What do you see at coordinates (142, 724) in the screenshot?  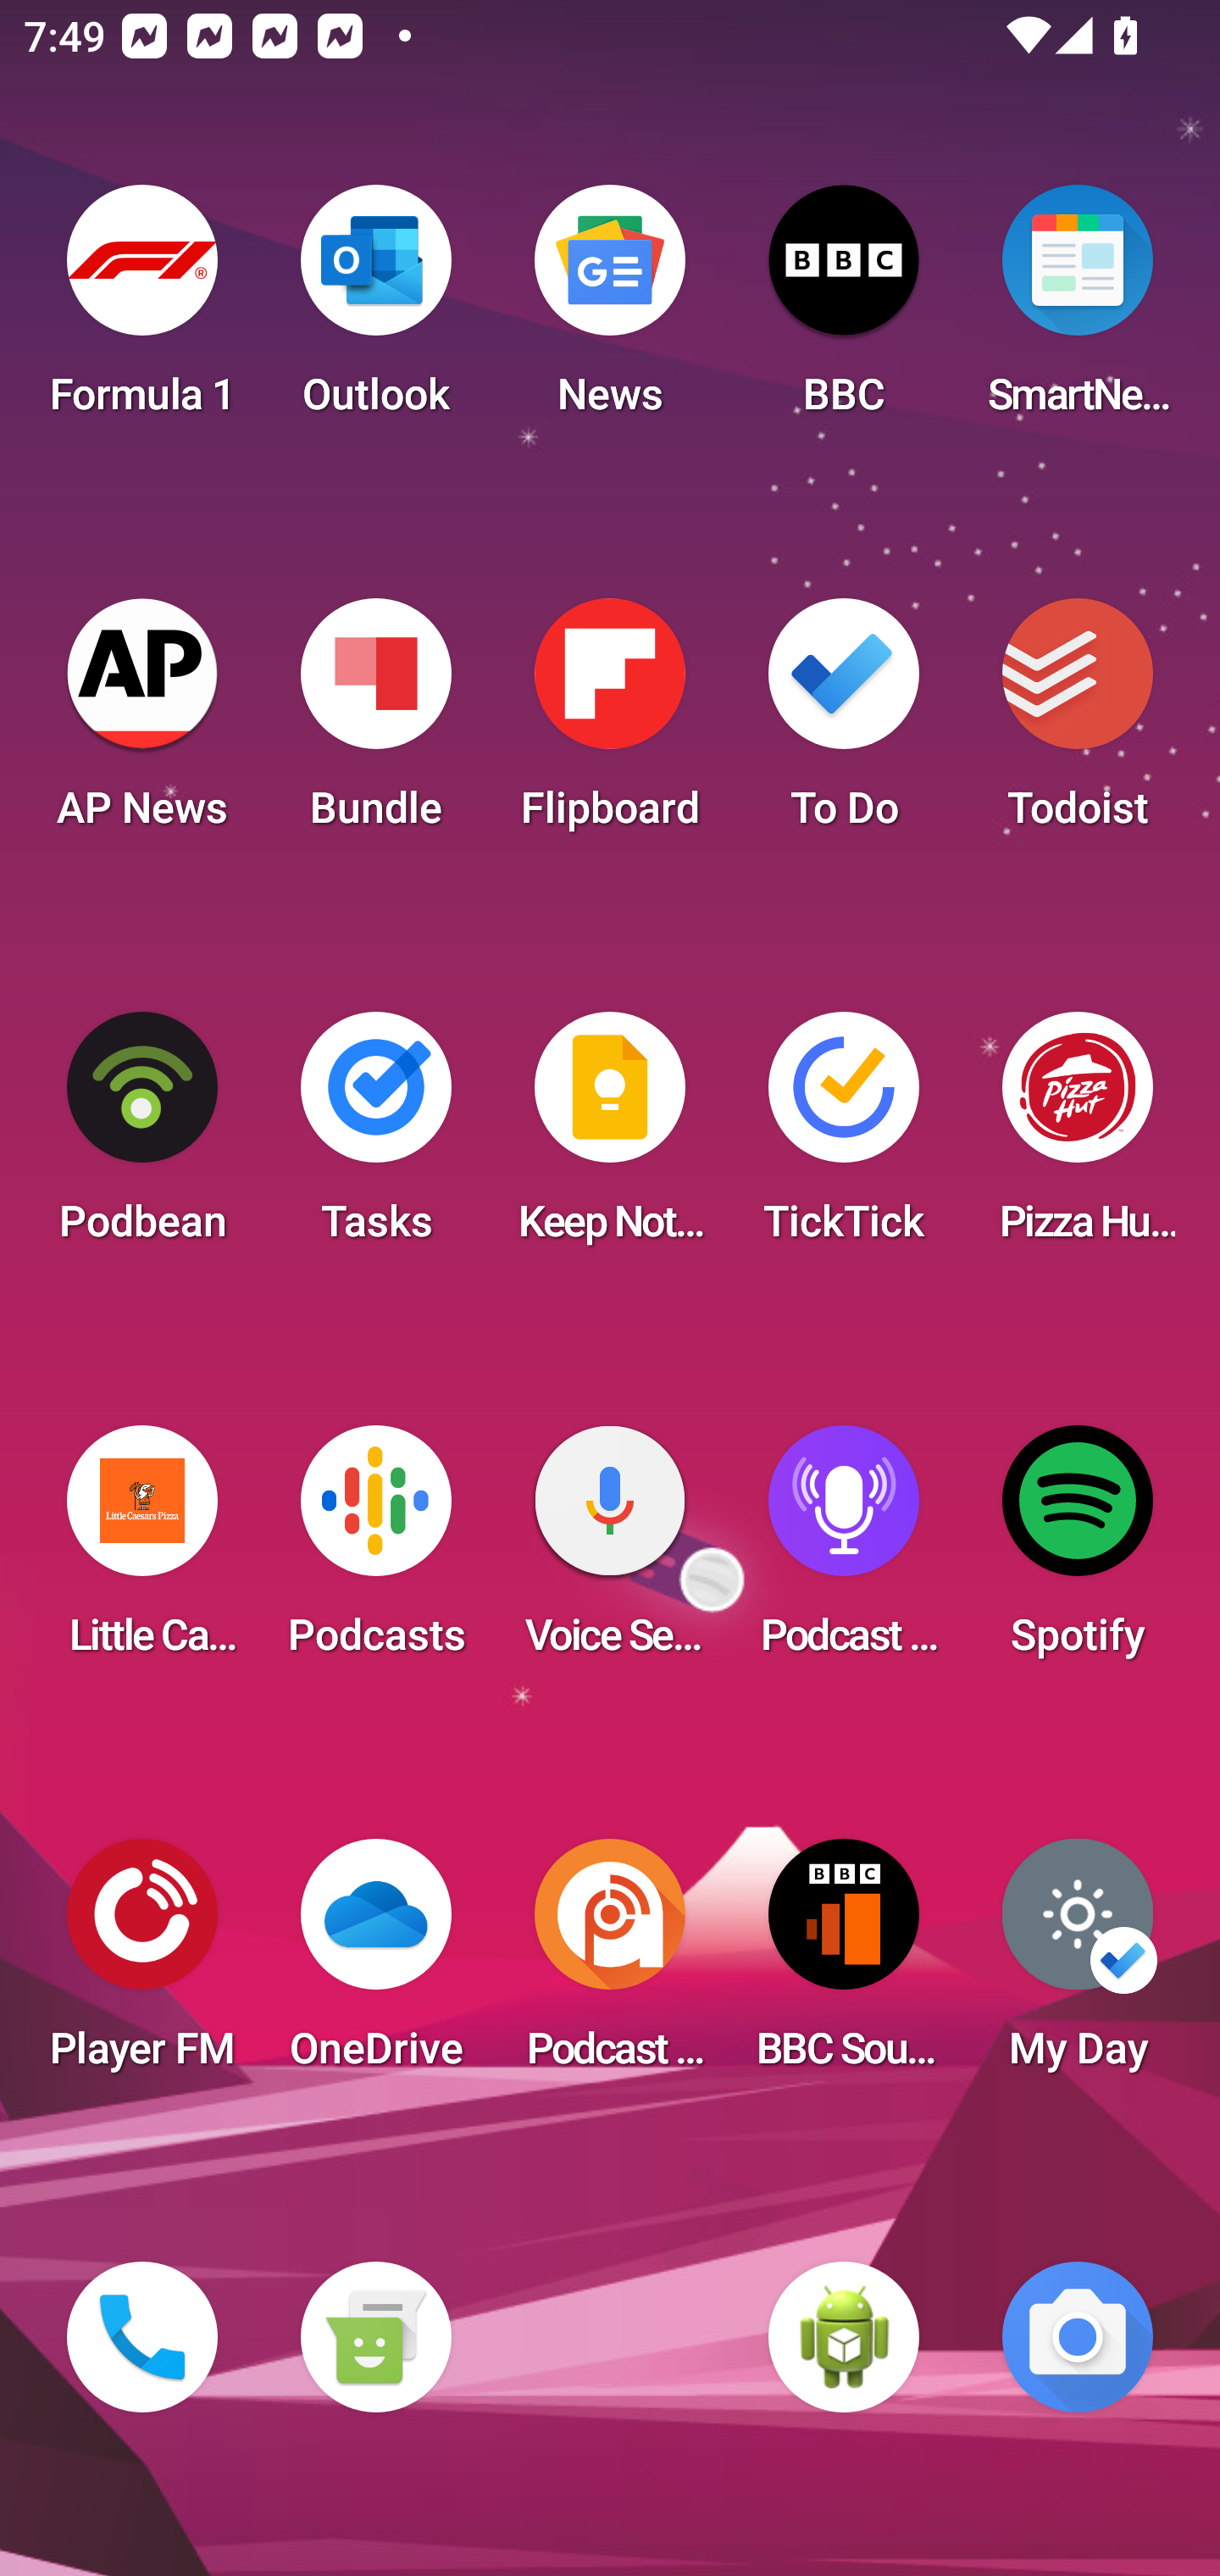 I see `AP News` at bounding box center [142, 724].